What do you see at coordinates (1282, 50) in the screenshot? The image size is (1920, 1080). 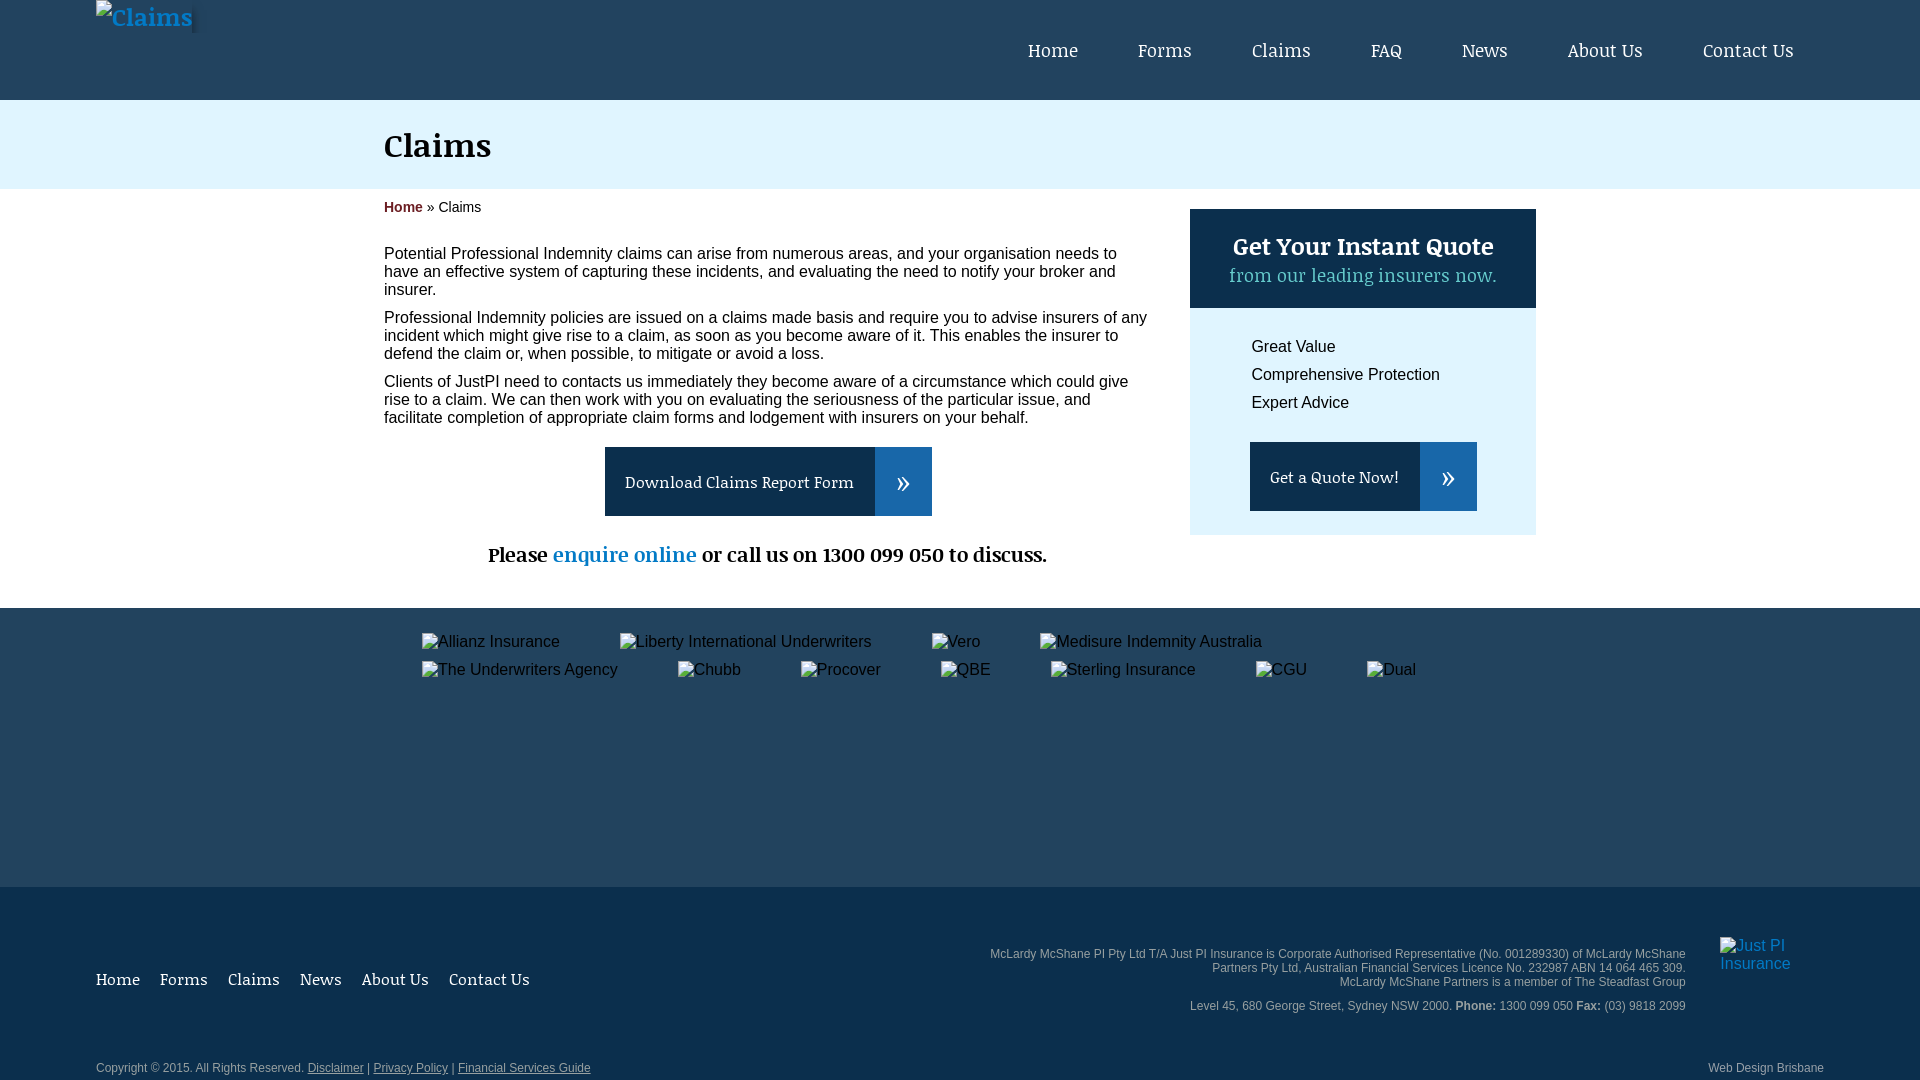 I see `Claims` at bounding box center [1282, 50].